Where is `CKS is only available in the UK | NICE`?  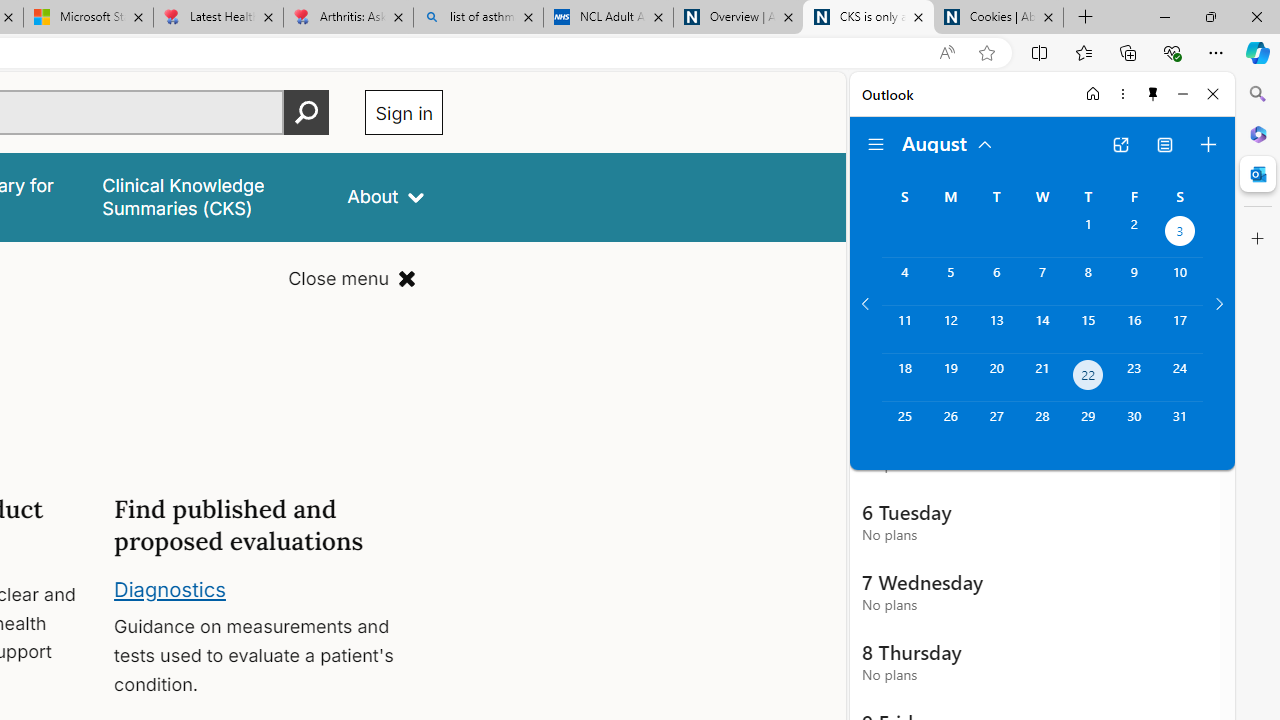
CKS is only available in the UK | NICE is located at coordinates (868, 18).